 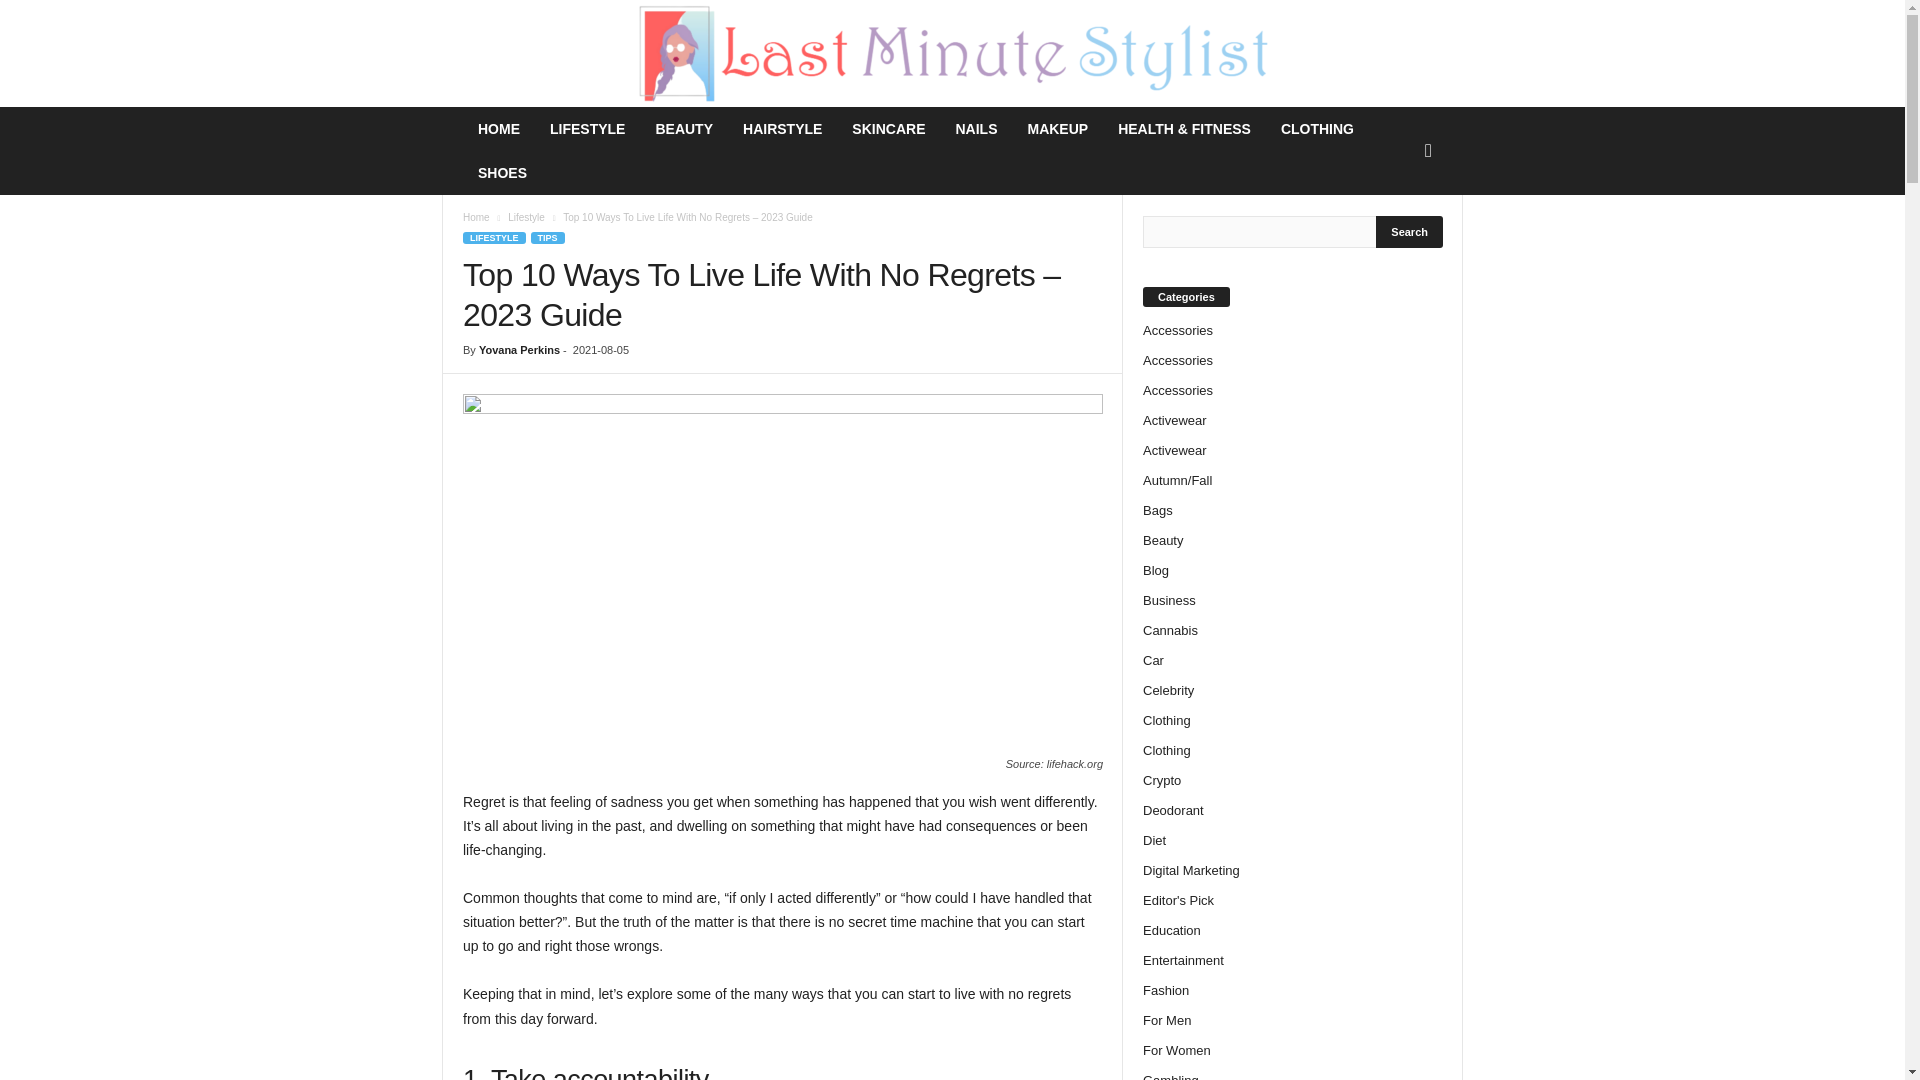 What do you see at coordinates (888, 128) in the screenshot?
I see `SKINCARE` at bounding box center [888, 128].